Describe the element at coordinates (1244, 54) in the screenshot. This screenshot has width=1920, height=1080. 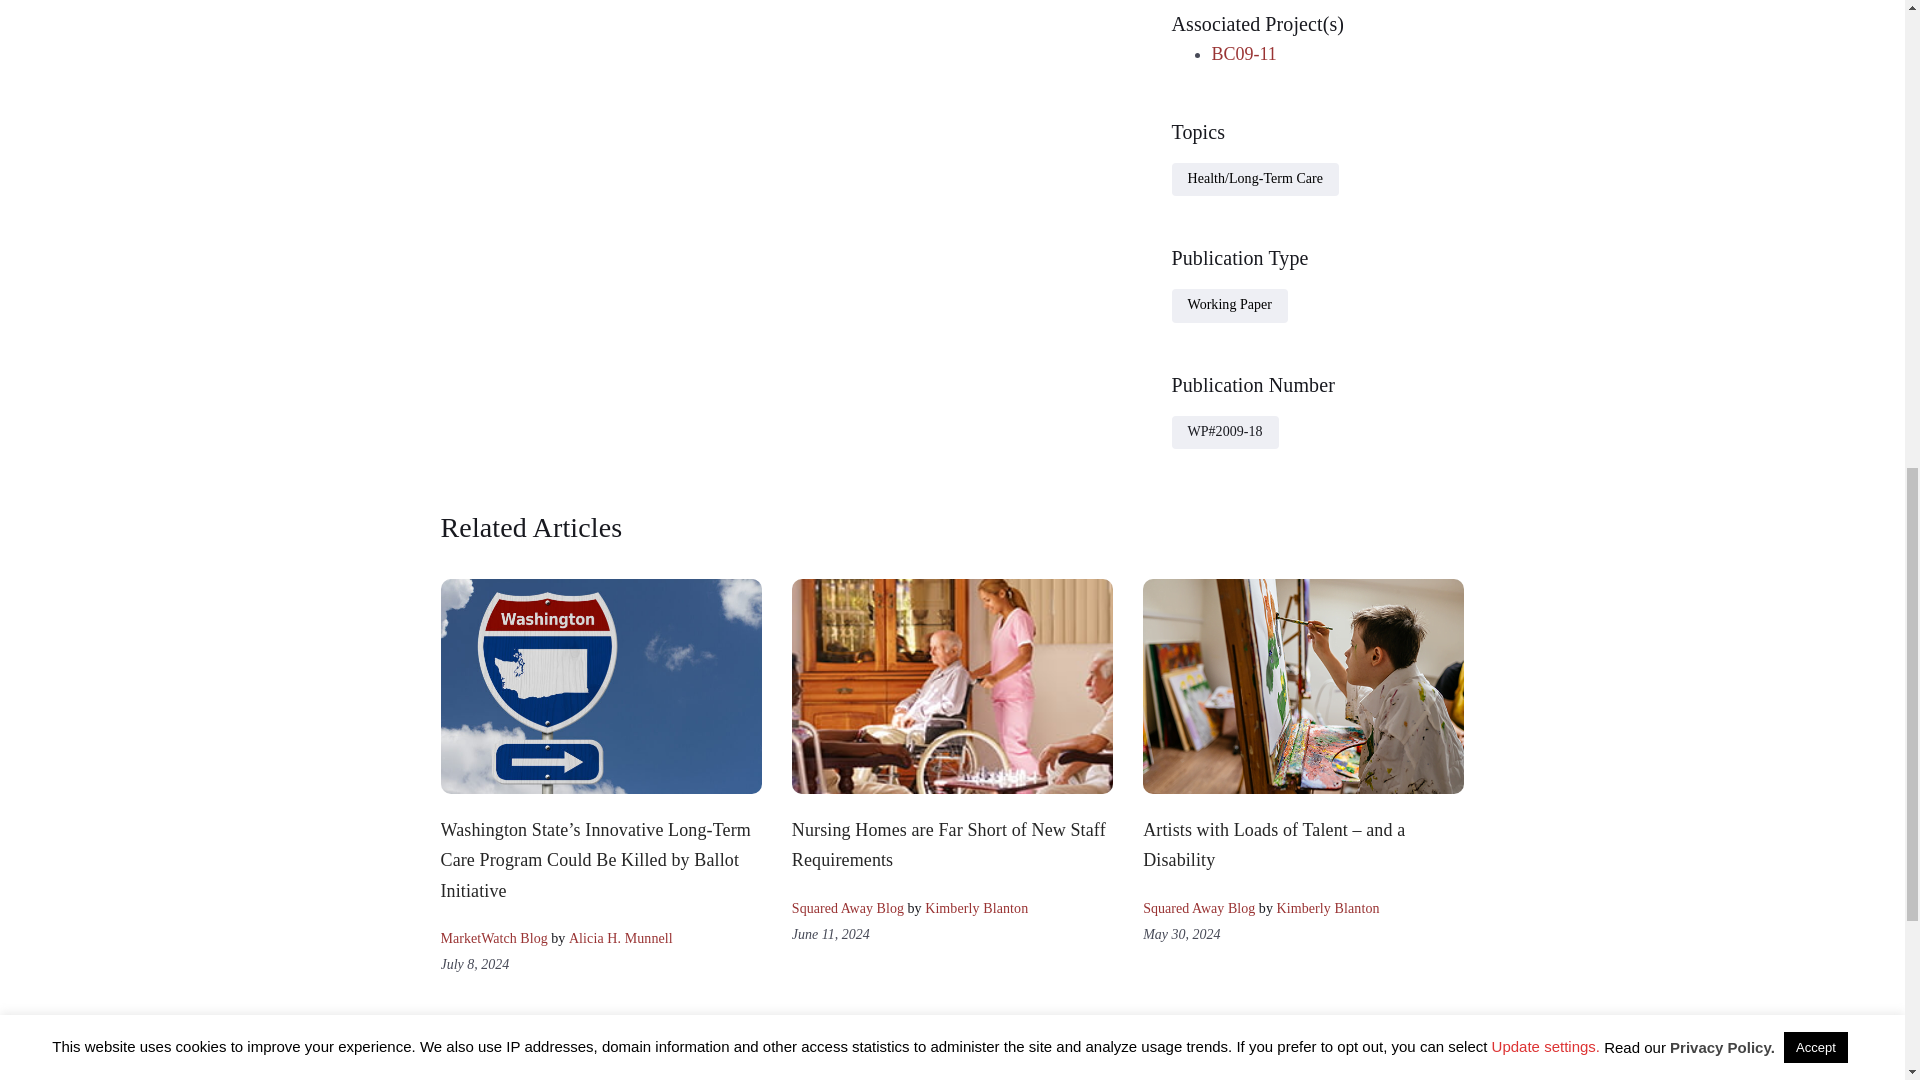
I see `BC09-11` at that location.